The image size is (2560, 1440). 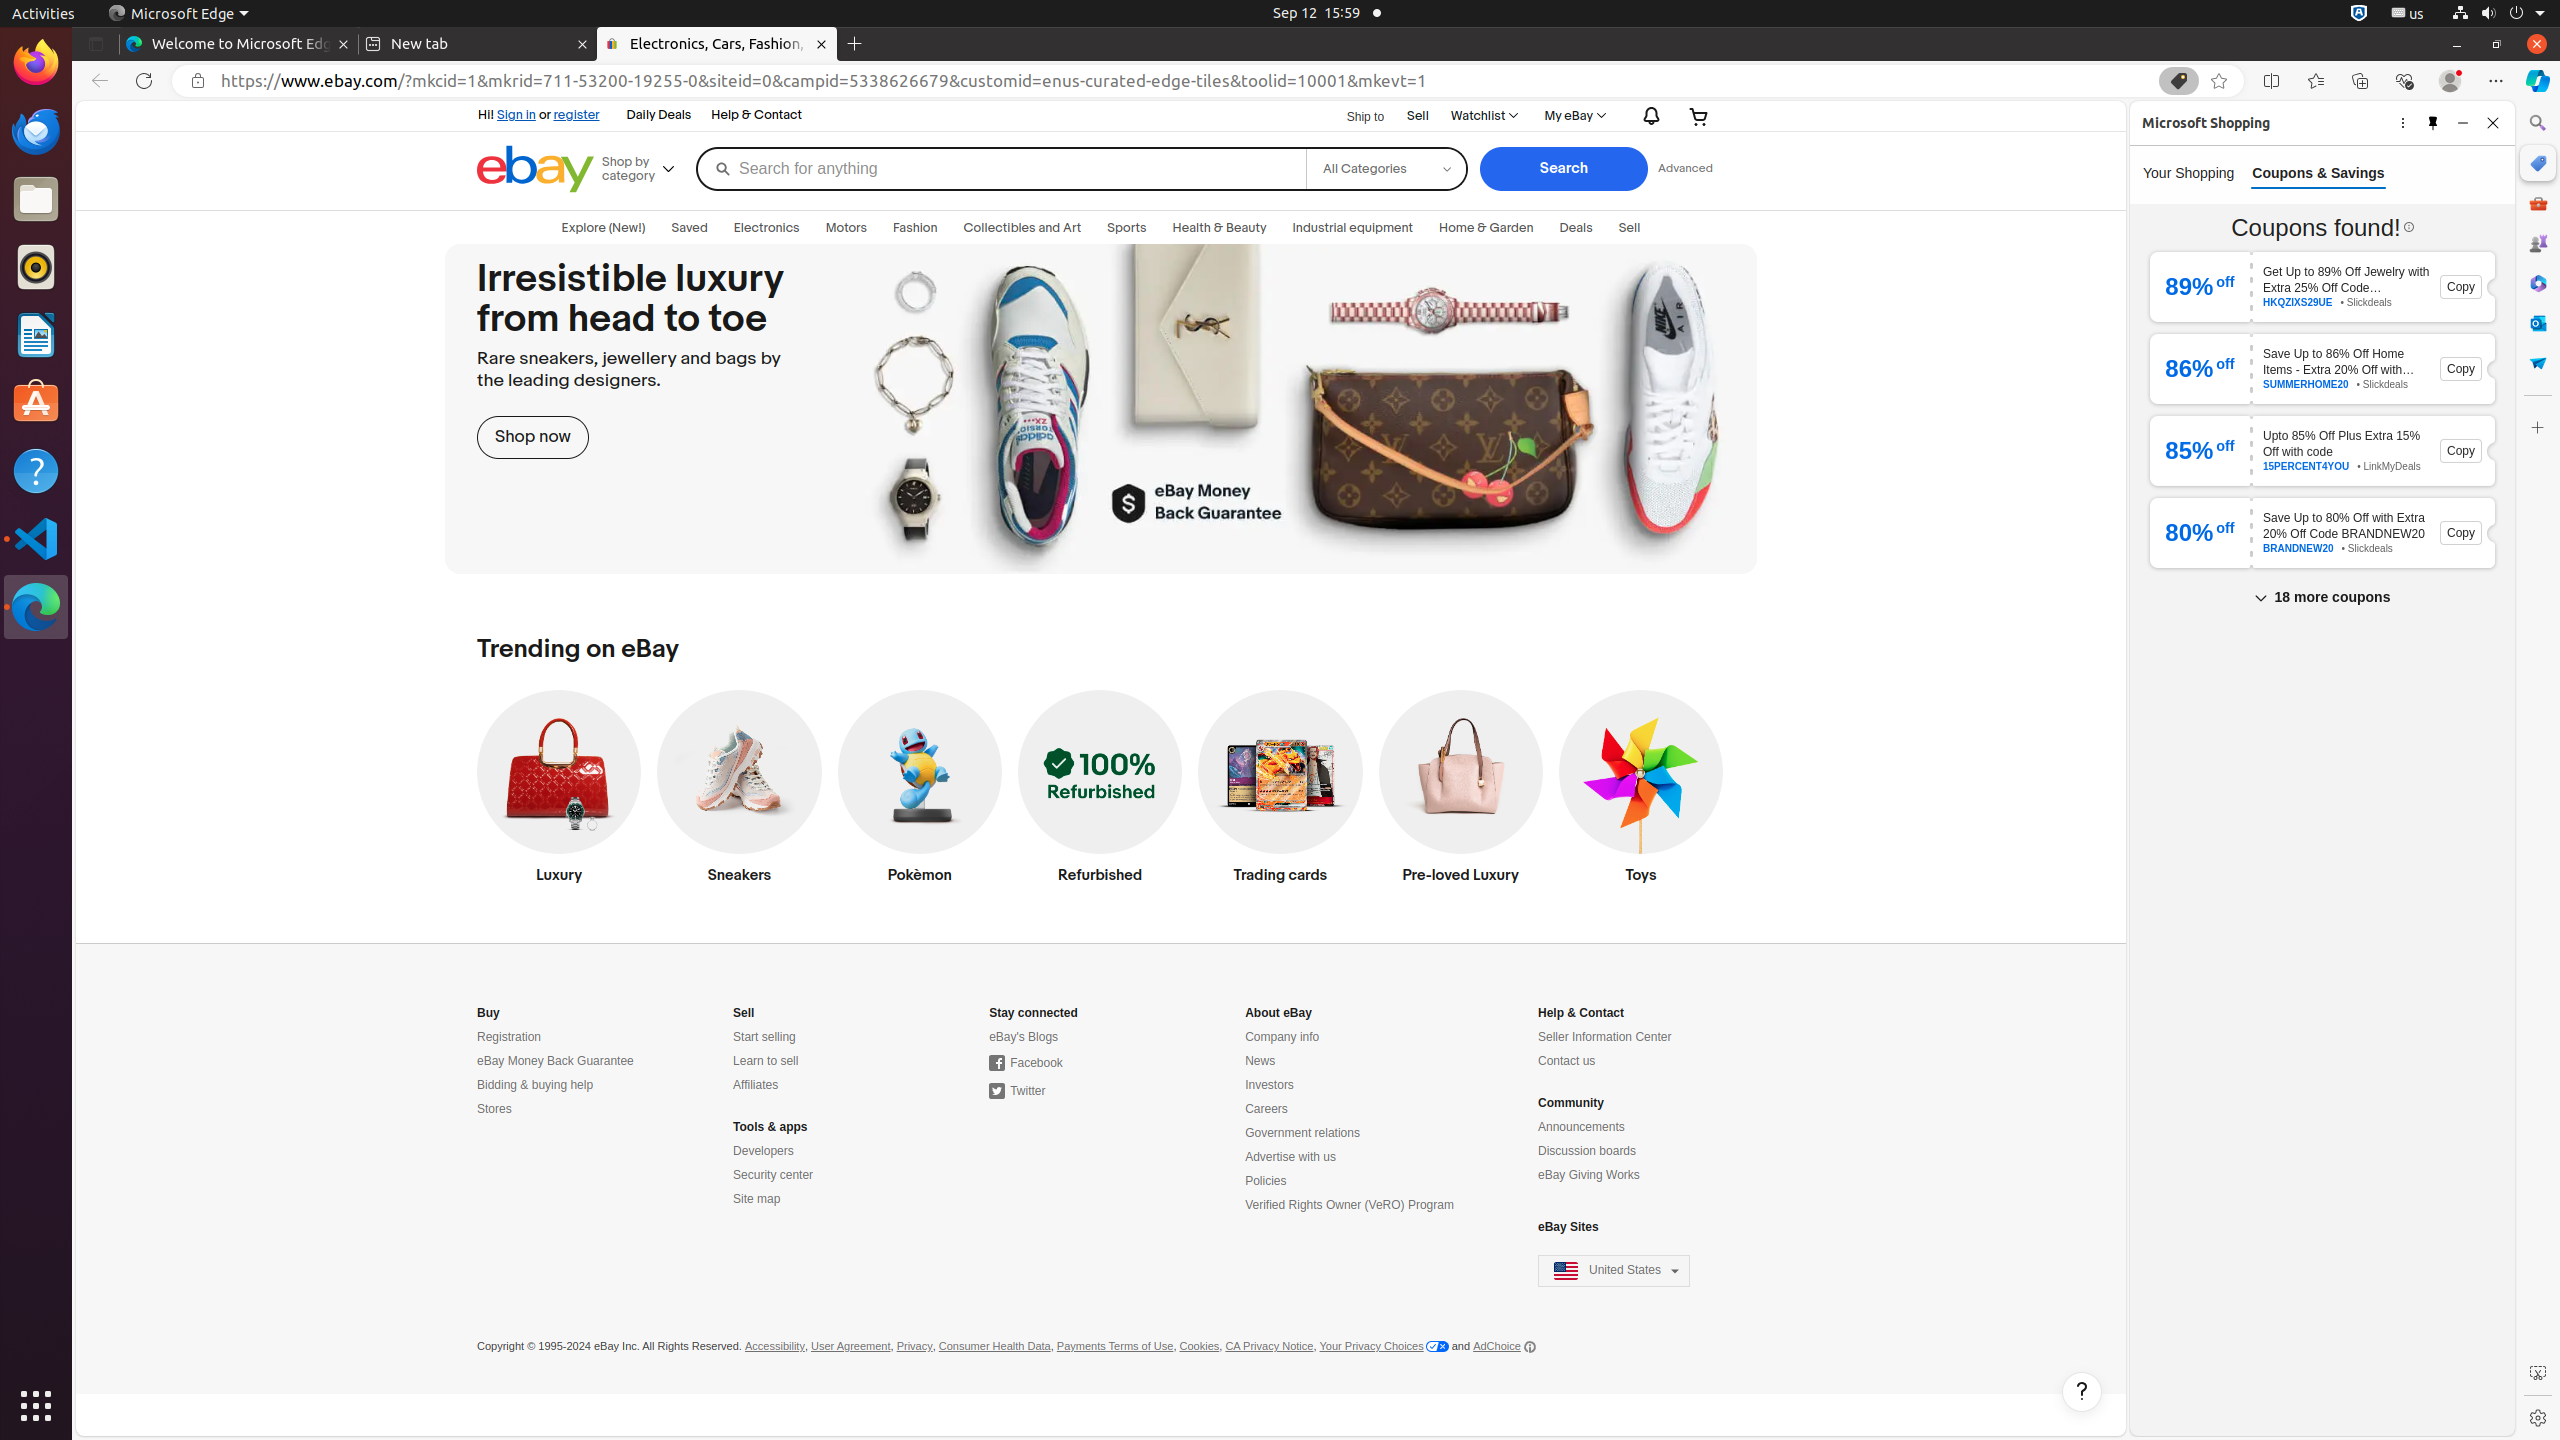 I want to click on Ubuntu Software, so click(x=36, y=402).